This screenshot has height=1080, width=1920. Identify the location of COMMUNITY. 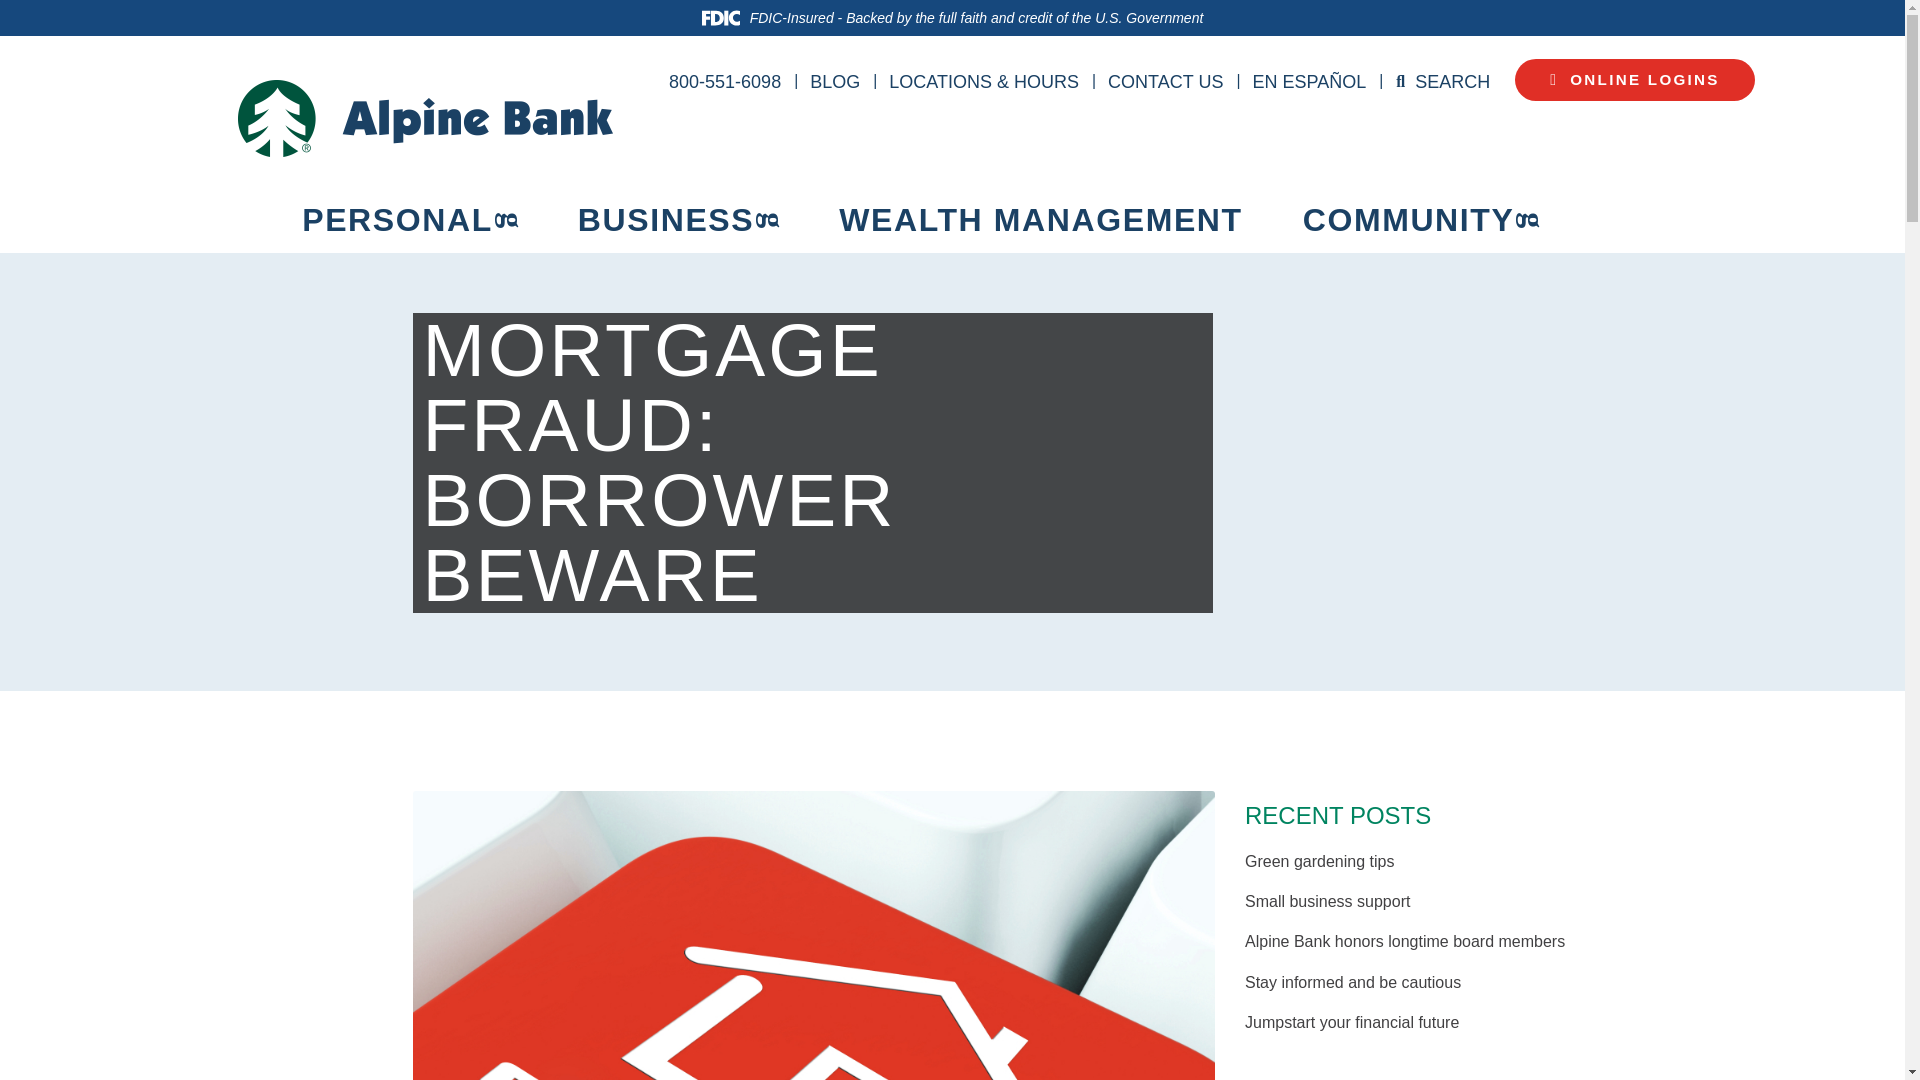
(1422, 220).